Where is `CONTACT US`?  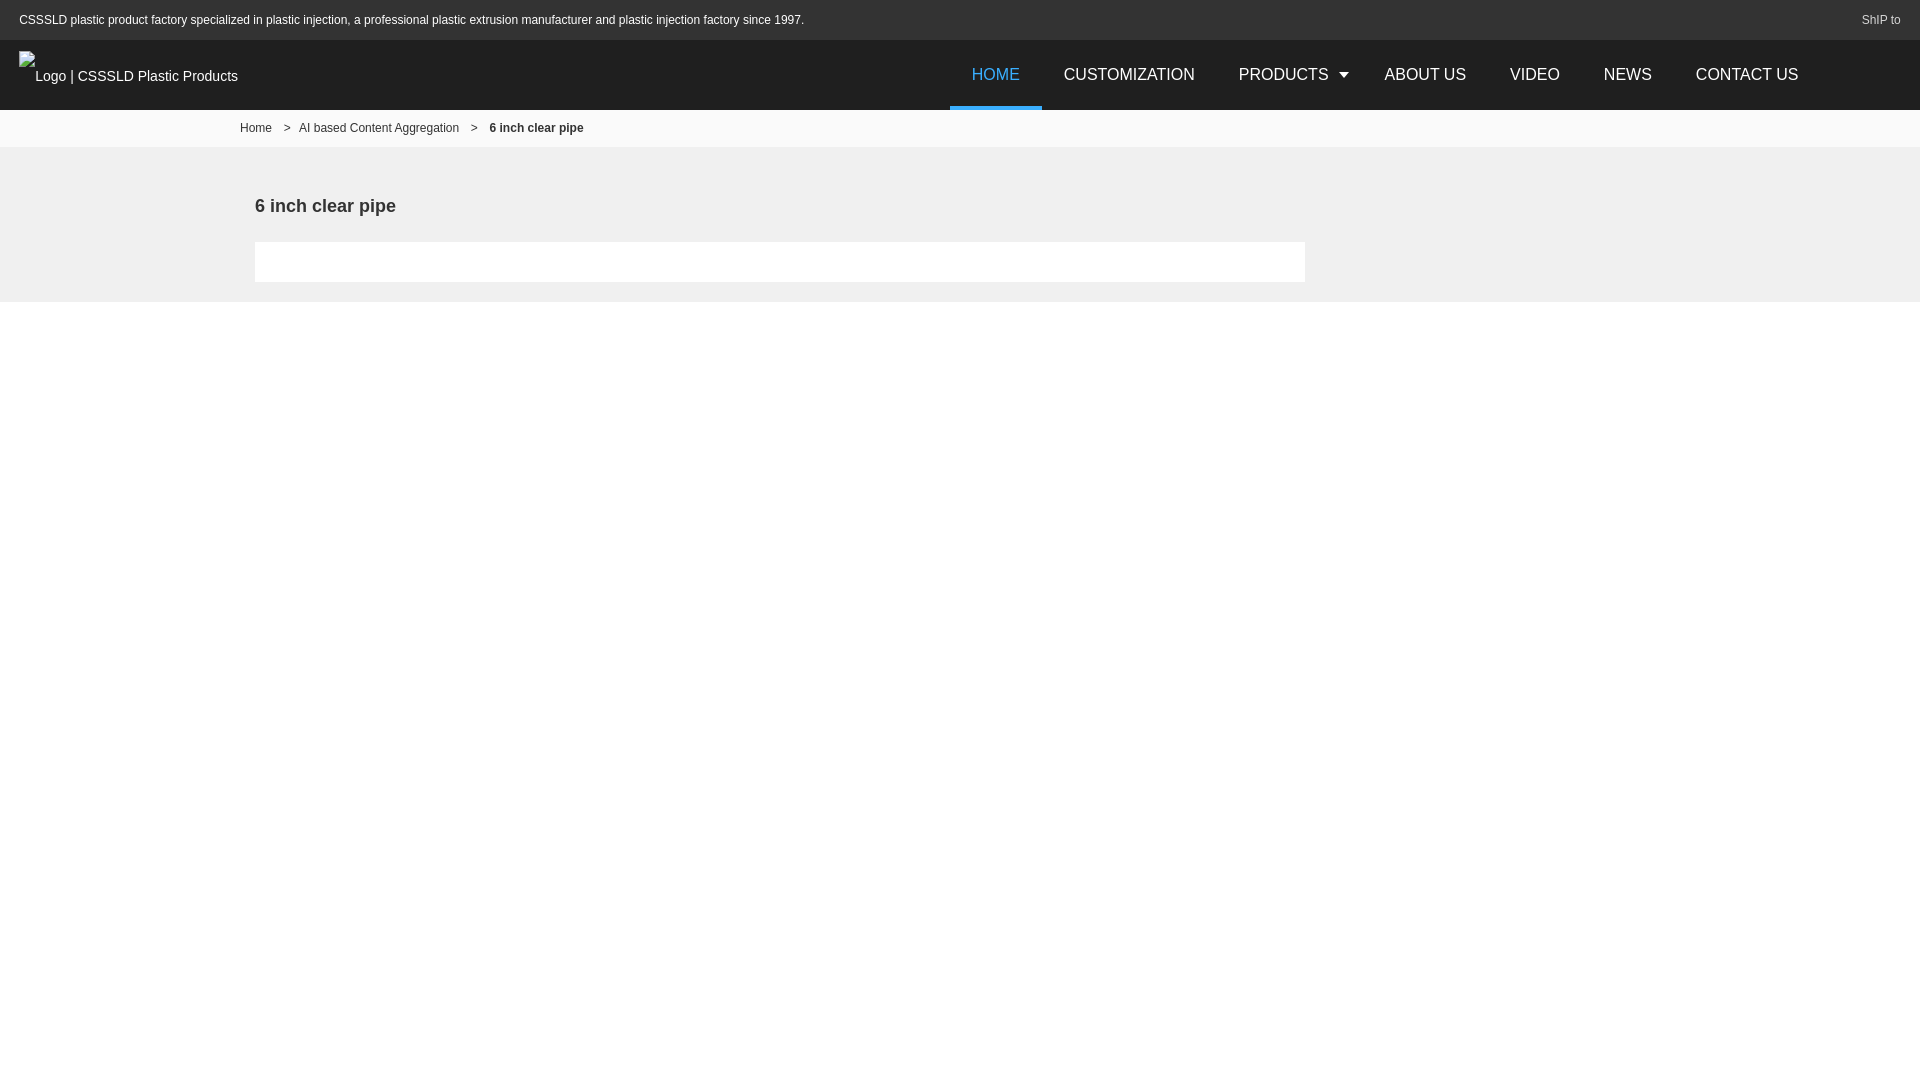
CONTACT US is located at coordinates (1747, 74).